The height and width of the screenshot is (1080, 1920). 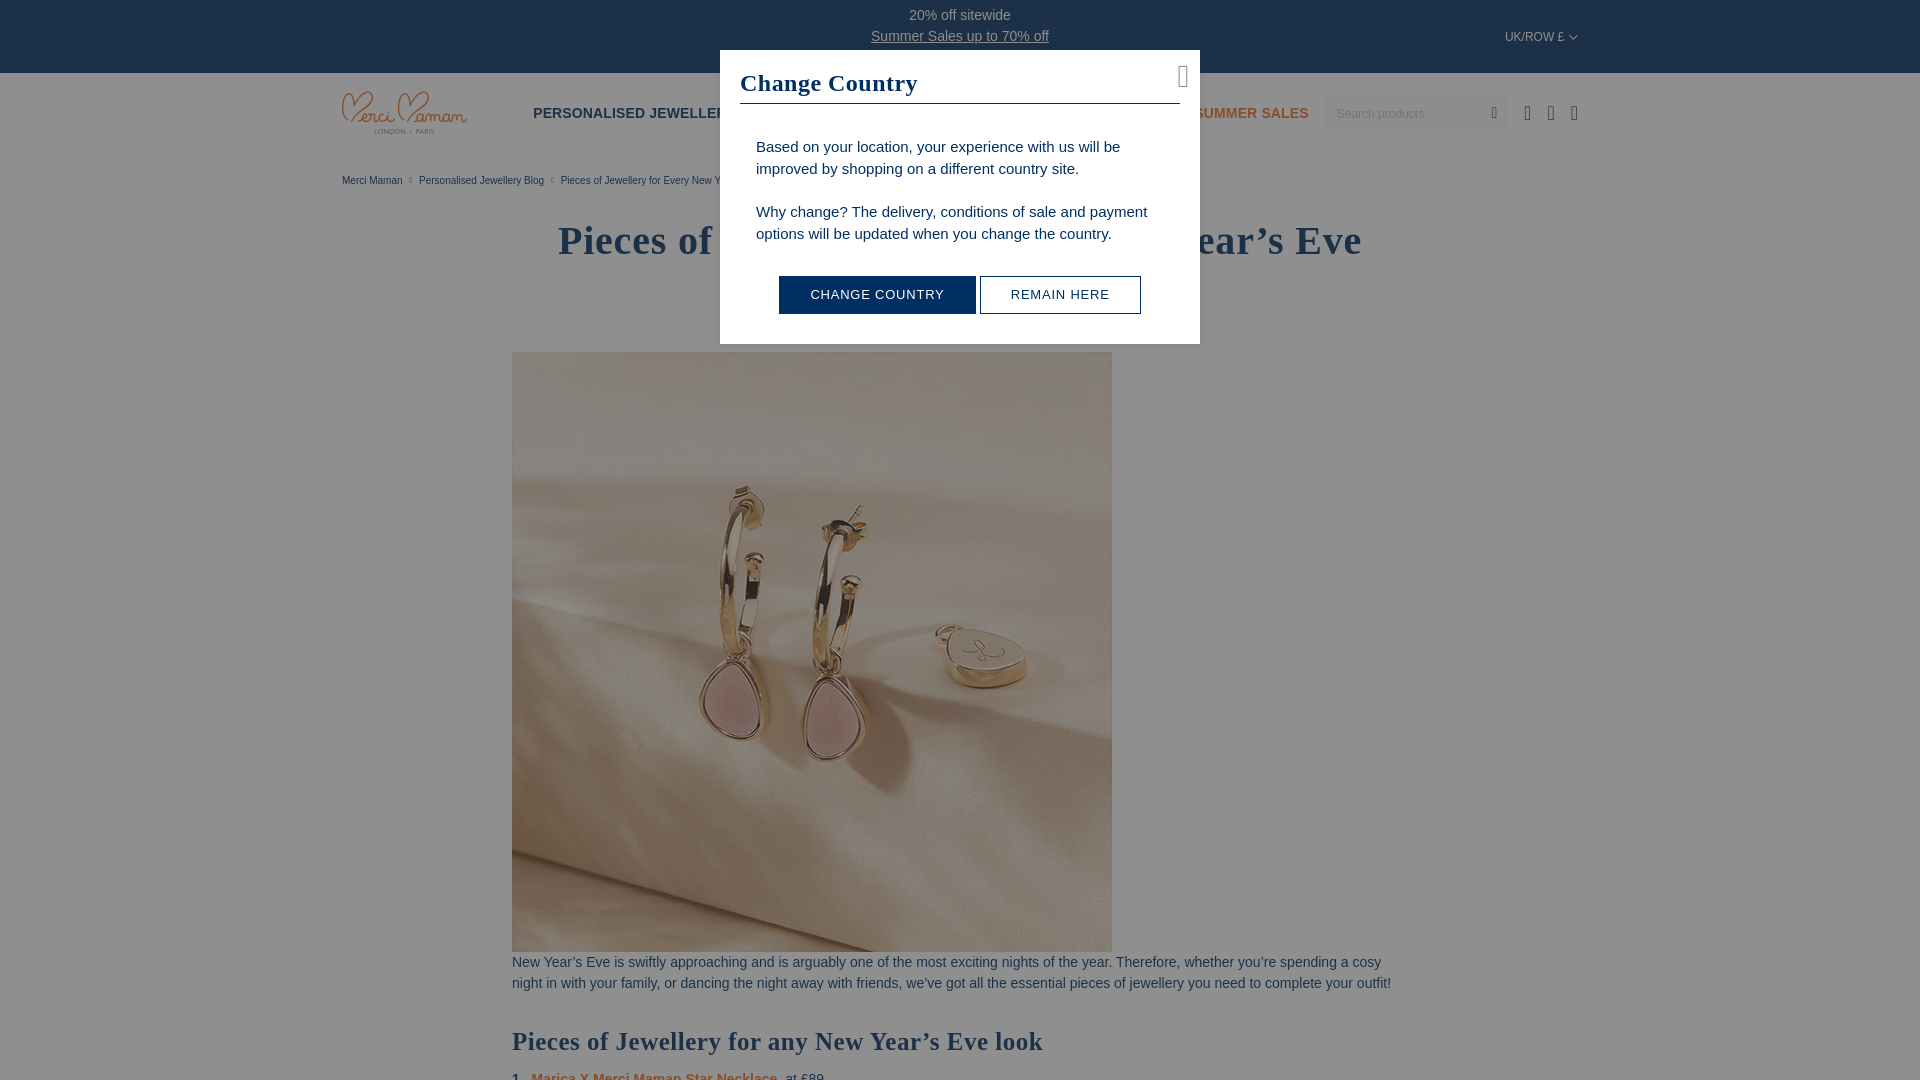 I want to click on Go to Home Page, so click(x=372, y=180).